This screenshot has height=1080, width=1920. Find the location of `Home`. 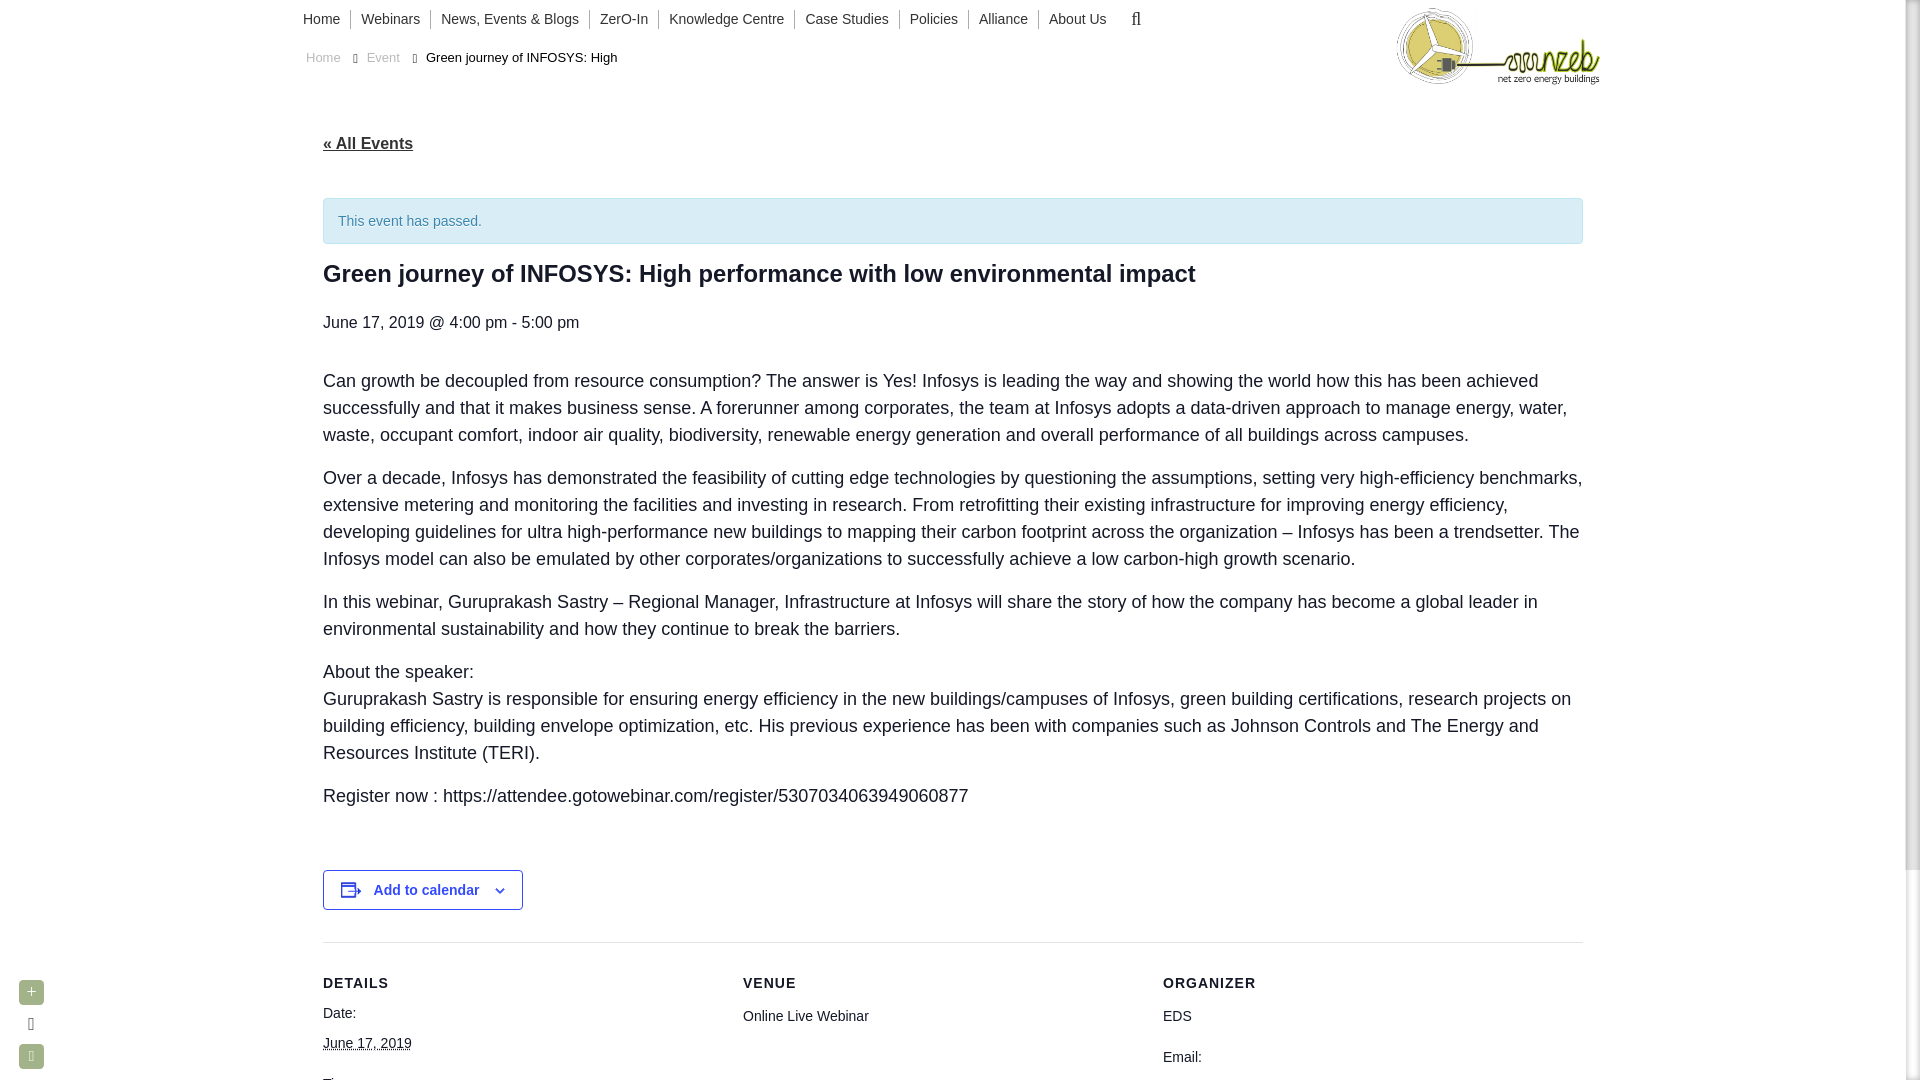

Home is located at coordinates (323, 58).